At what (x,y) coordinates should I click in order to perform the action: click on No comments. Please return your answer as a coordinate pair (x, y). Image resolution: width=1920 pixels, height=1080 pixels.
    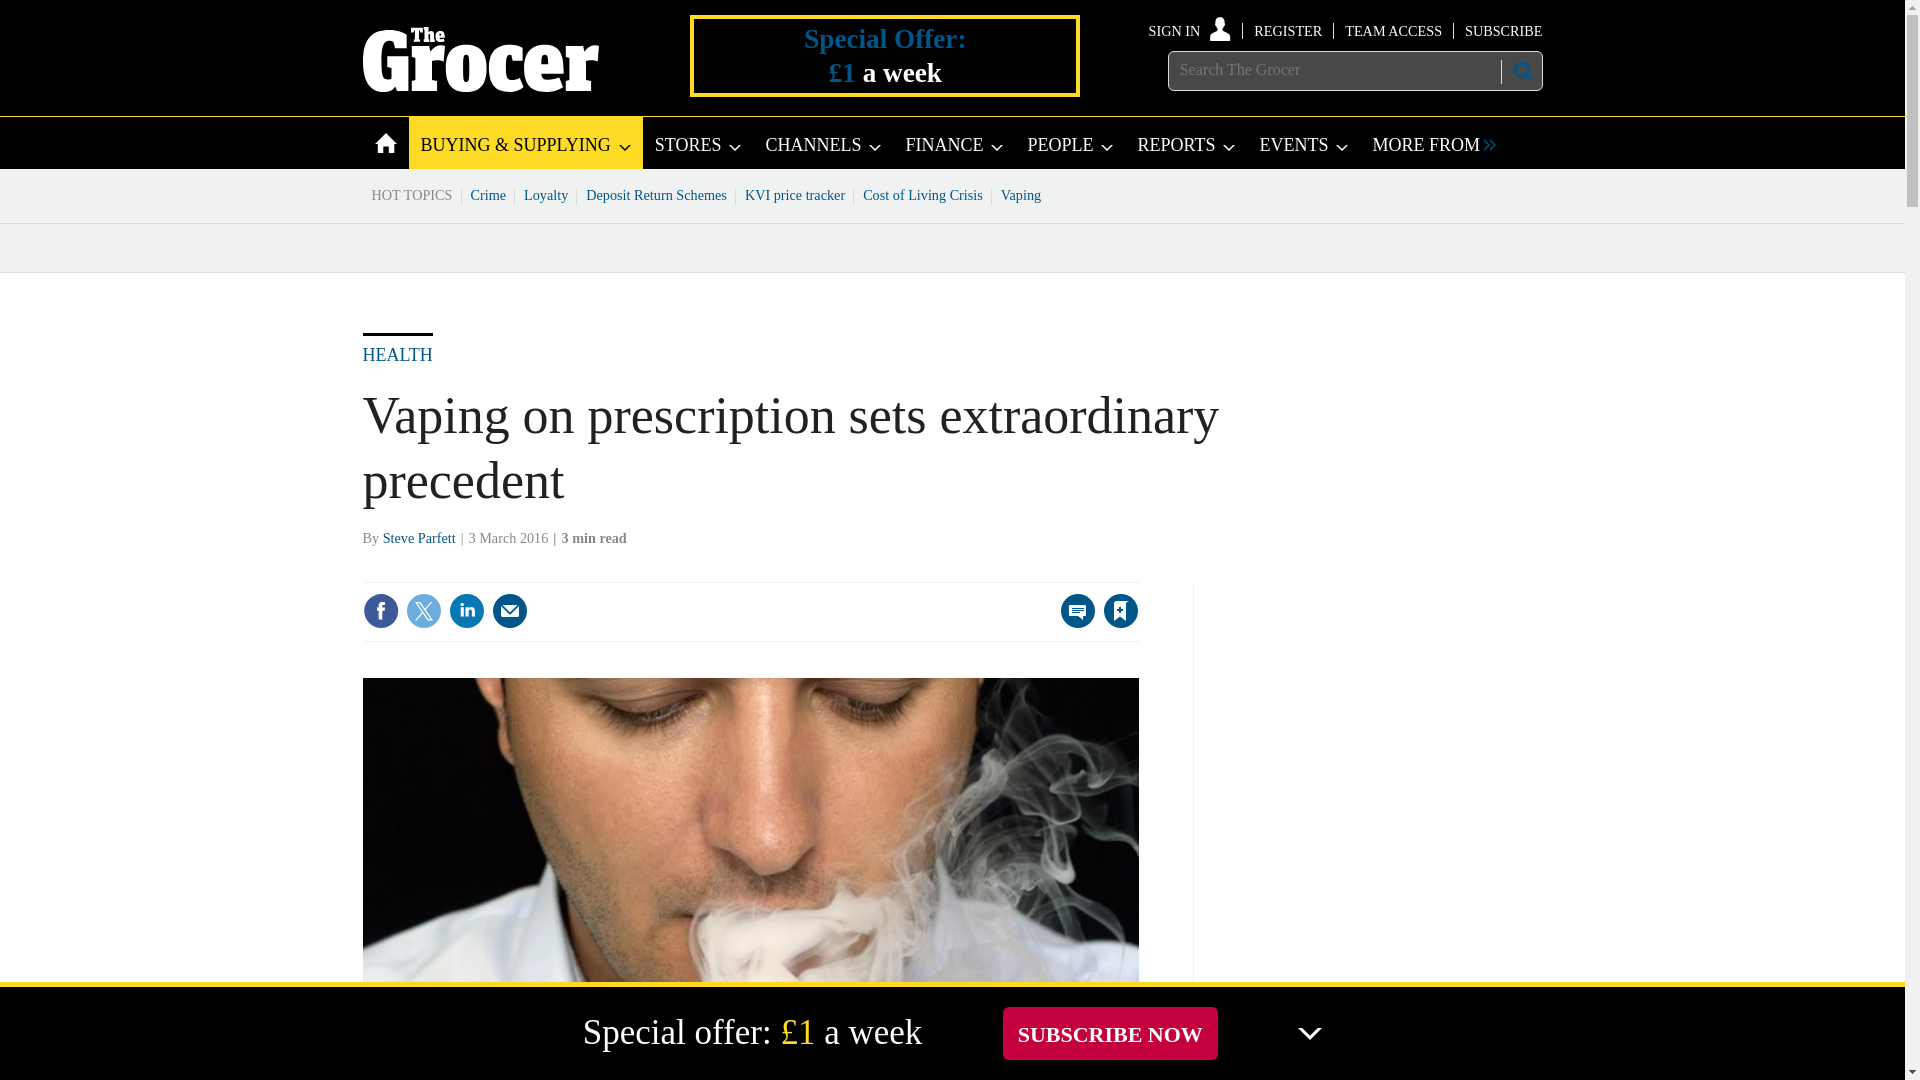
    Looking at the image, I should click on (1072, 622).